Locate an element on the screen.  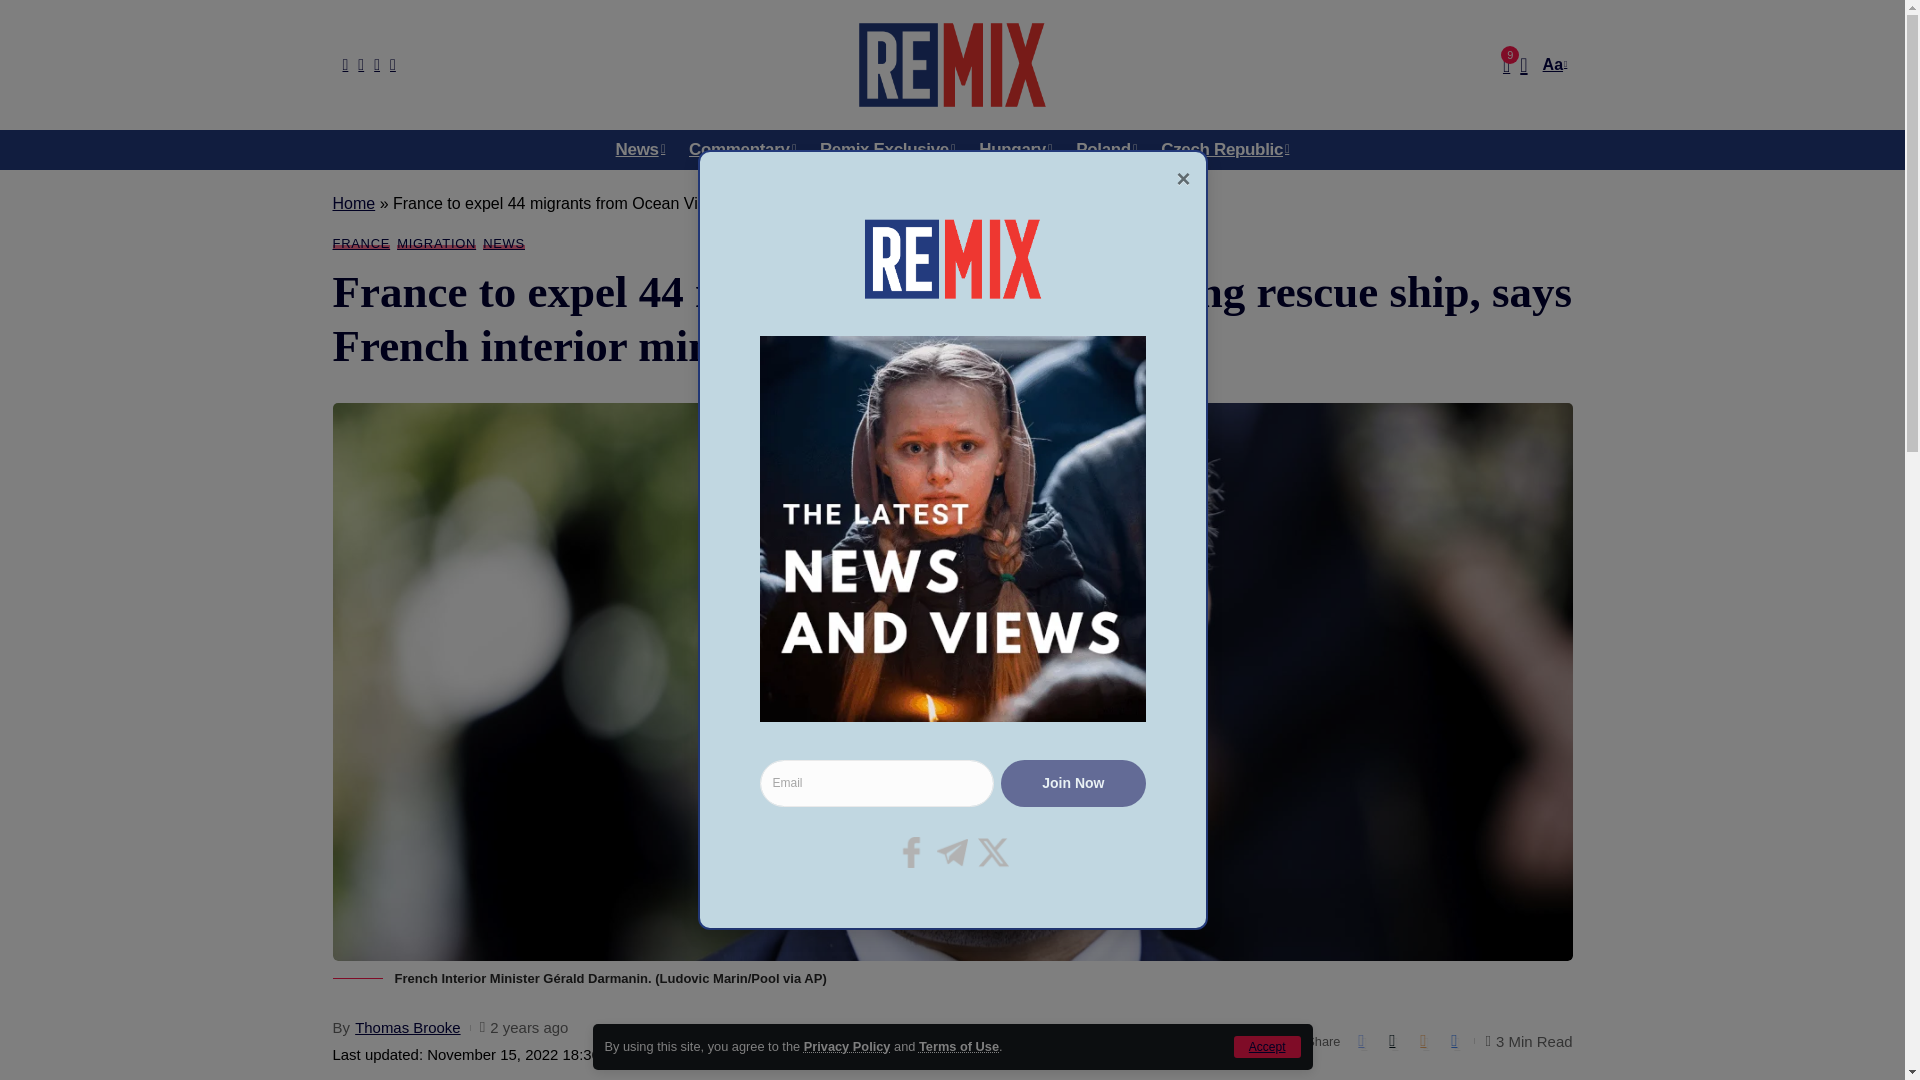
Privacy Policy is located at coordinates (847, 1046).